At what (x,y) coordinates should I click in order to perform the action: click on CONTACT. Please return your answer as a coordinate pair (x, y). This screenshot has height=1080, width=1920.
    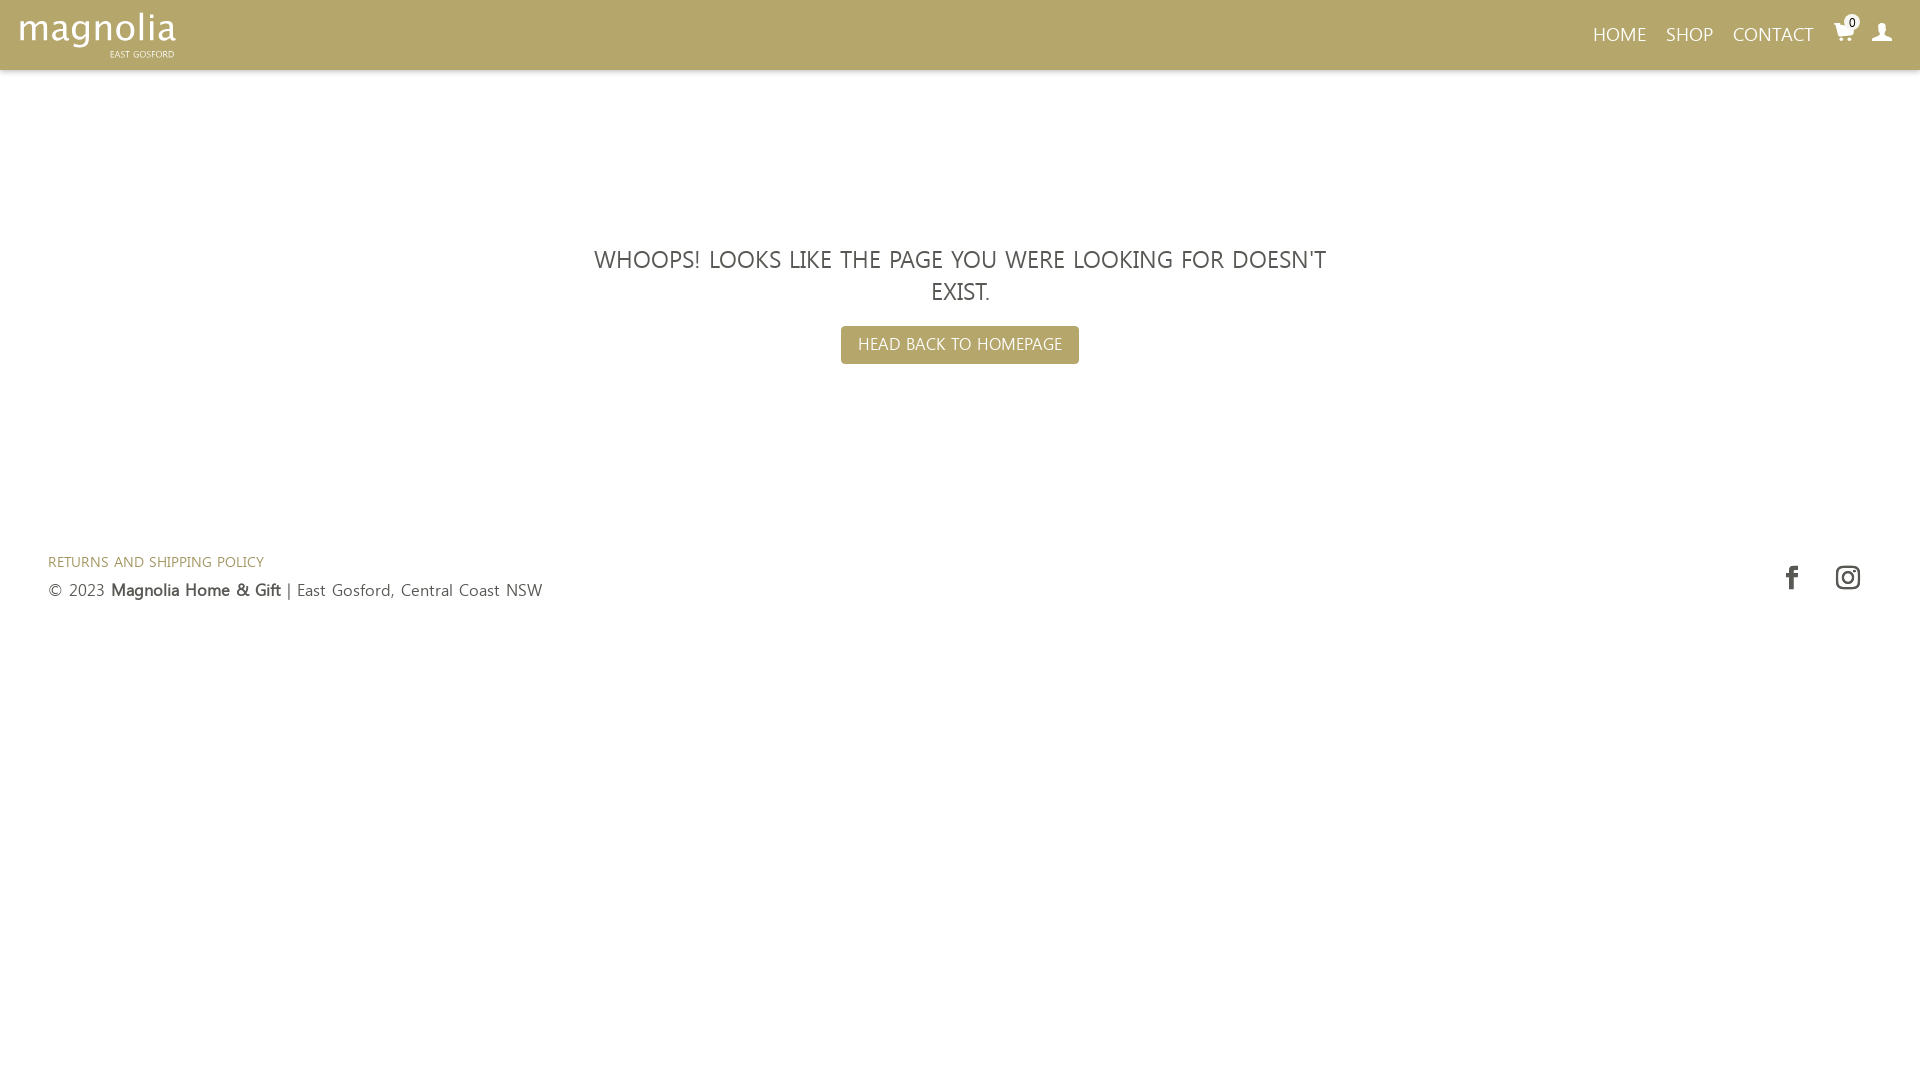
    Looking at the image, I should click on (1774, 35).